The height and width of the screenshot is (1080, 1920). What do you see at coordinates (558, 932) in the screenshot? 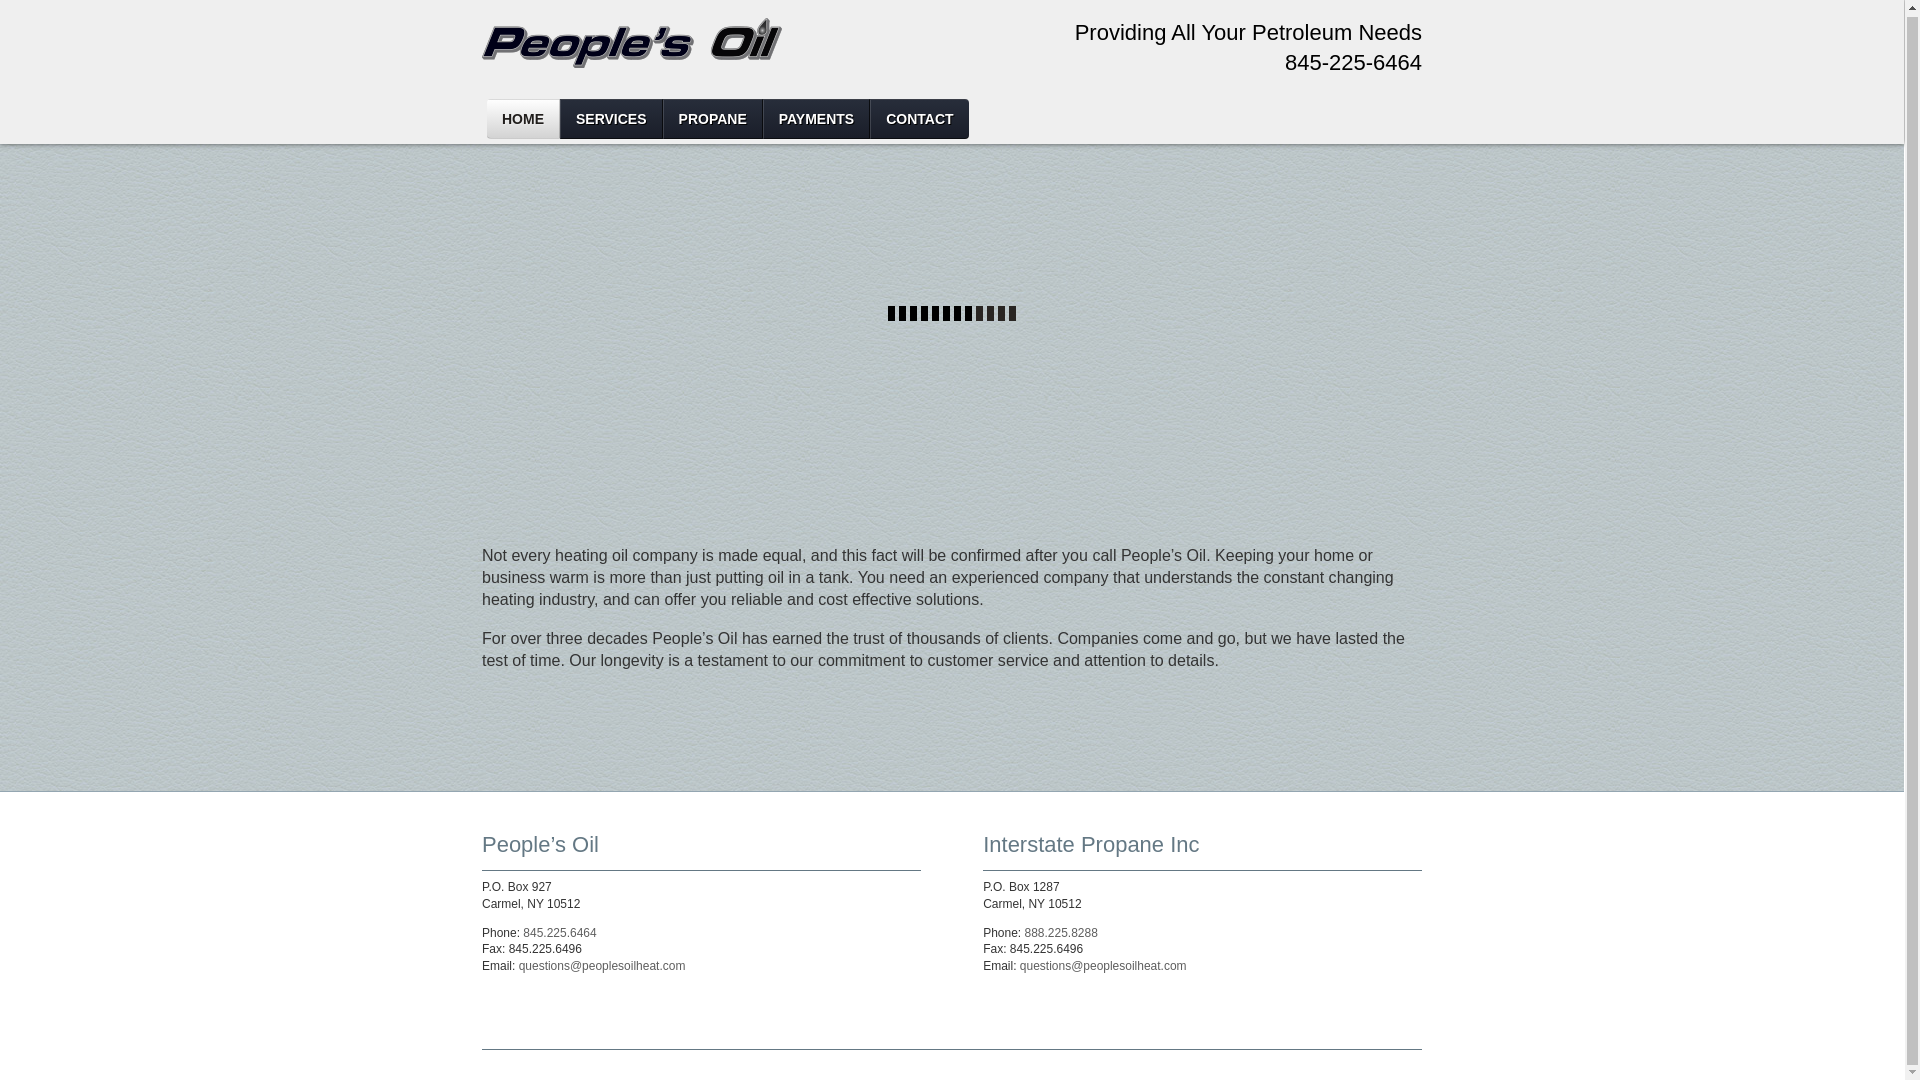
I see `845.225.6464` at bounding box center [558, 932].